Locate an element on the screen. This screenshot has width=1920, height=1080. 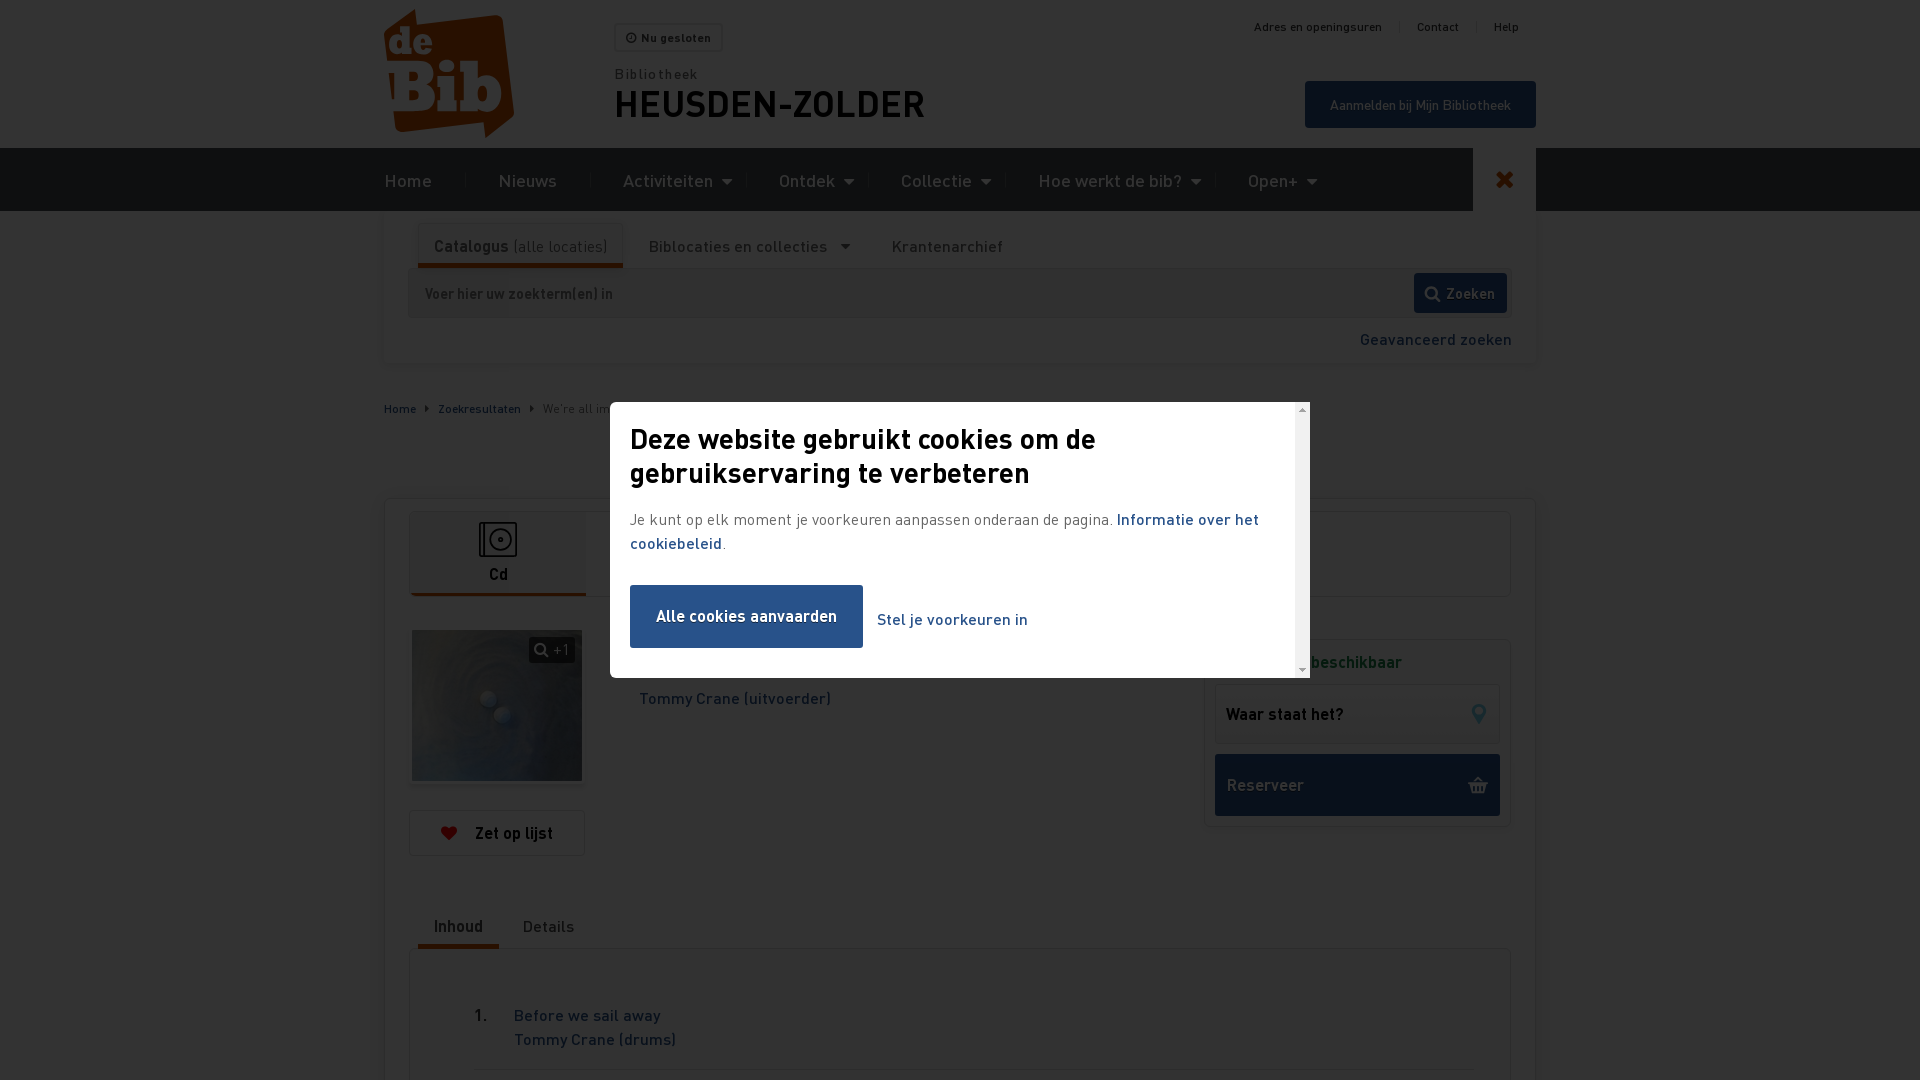
Informatie over het cookiebeleid is located at coordinates (944, 530).